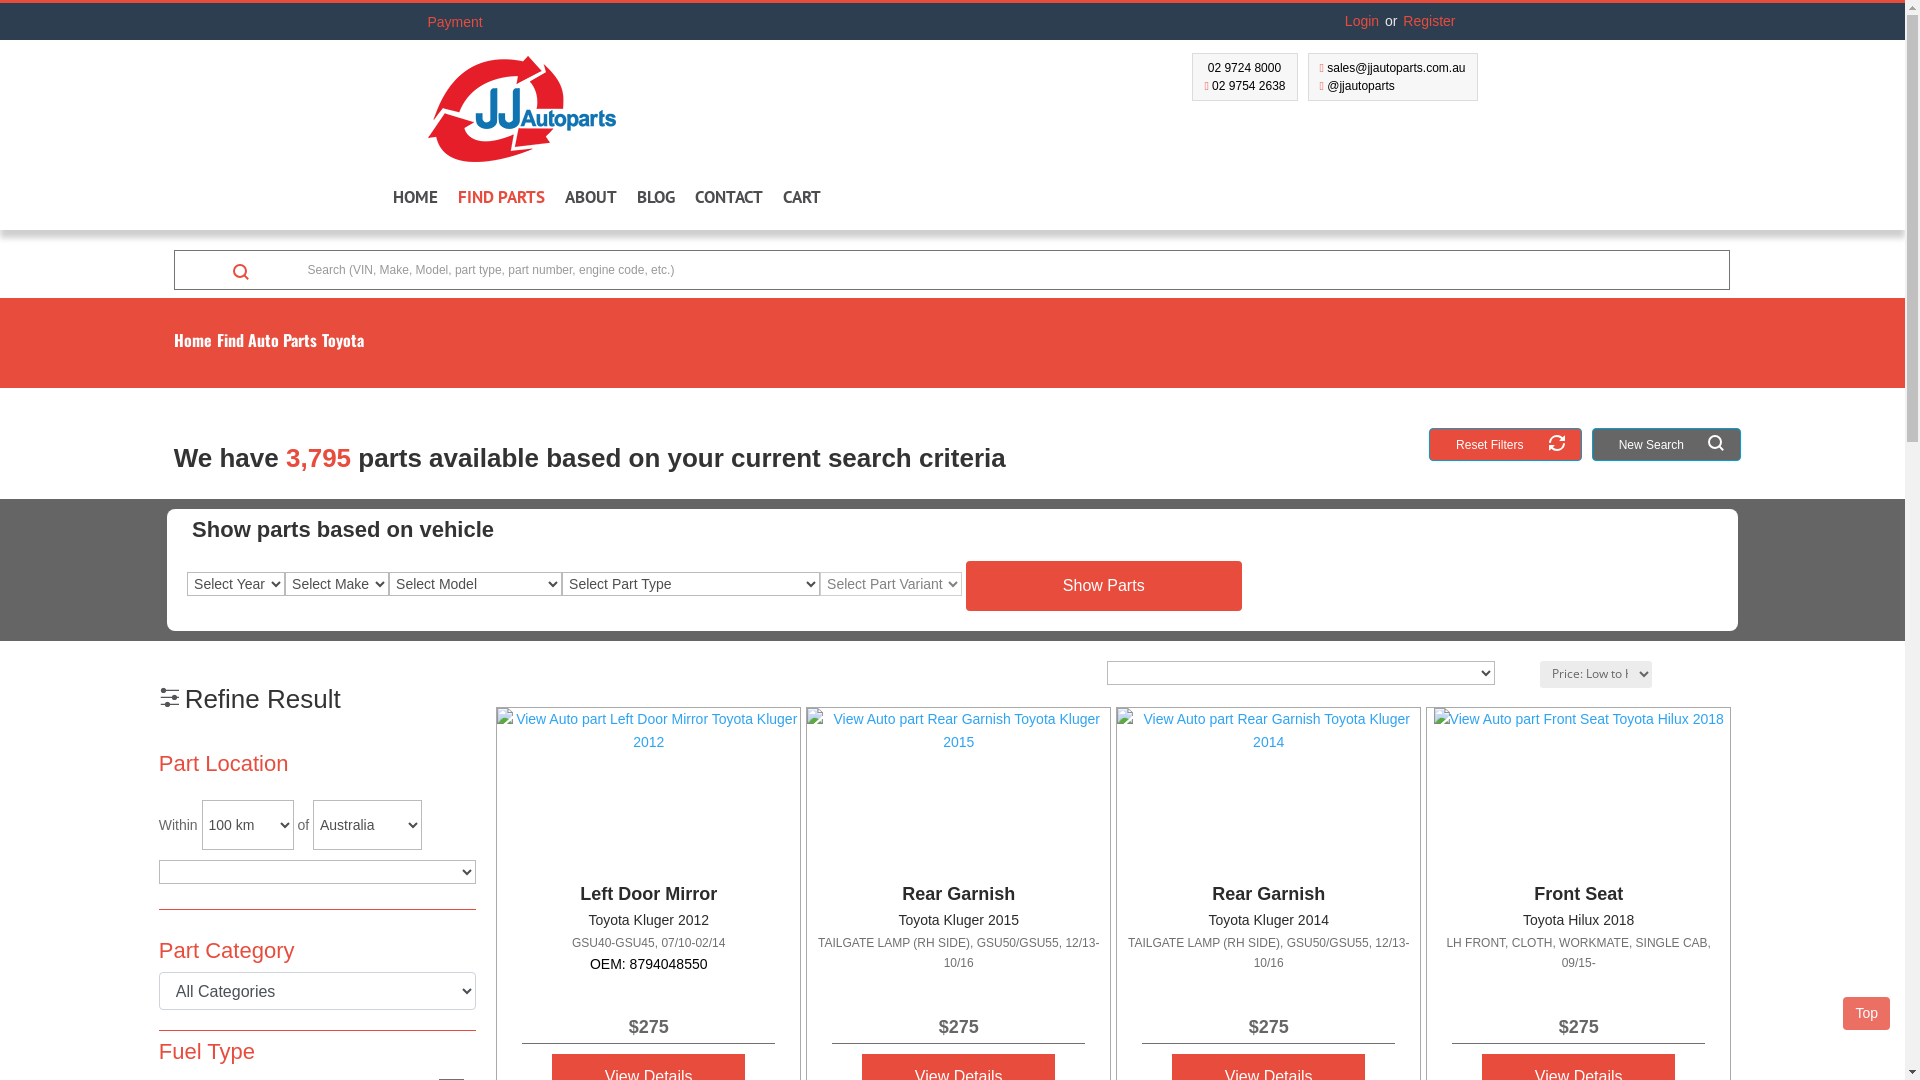 The height and width of the screenshot is (1080, 1920). Describe the element at coordinates (1242, 68) in the screenshot. I see ` 02 9724 8000` at that location.